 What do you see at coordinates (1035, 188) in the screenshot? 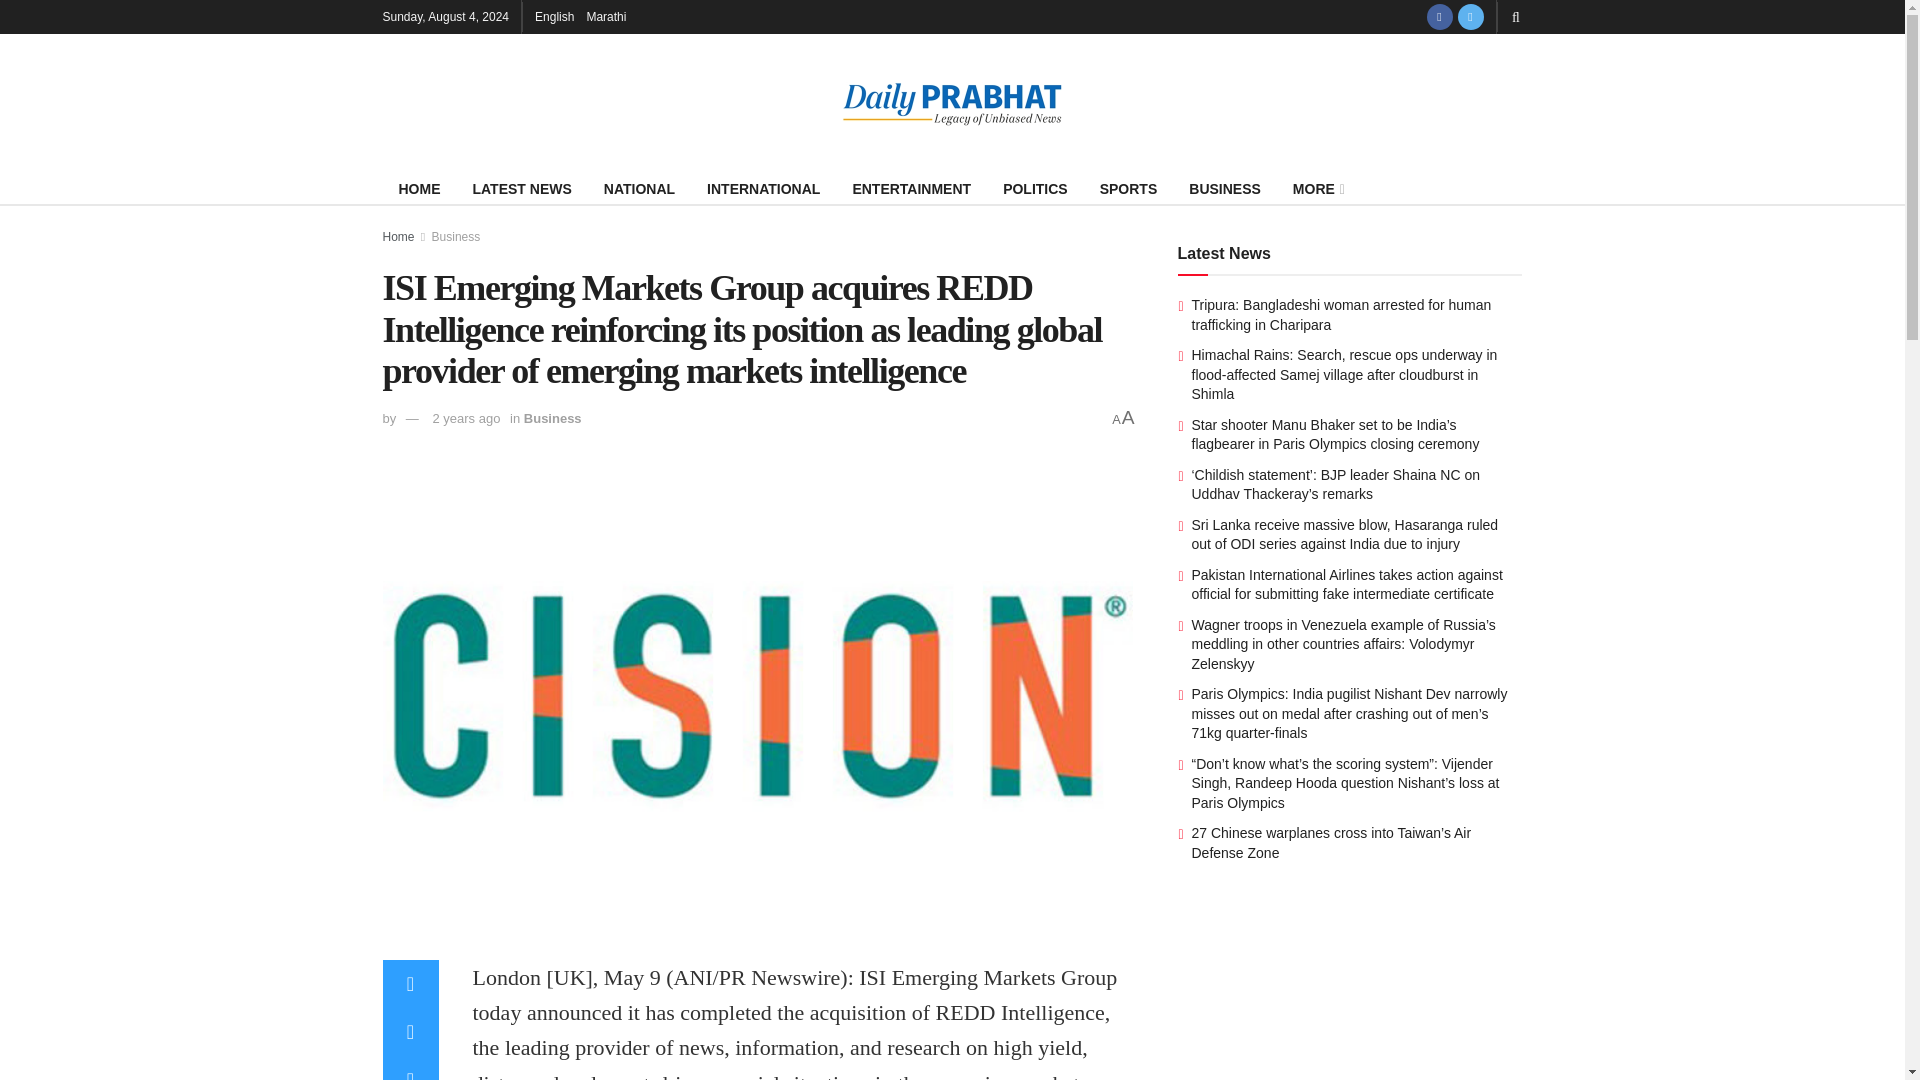
I see `POLITICS` at bounding box center [1035, 188].